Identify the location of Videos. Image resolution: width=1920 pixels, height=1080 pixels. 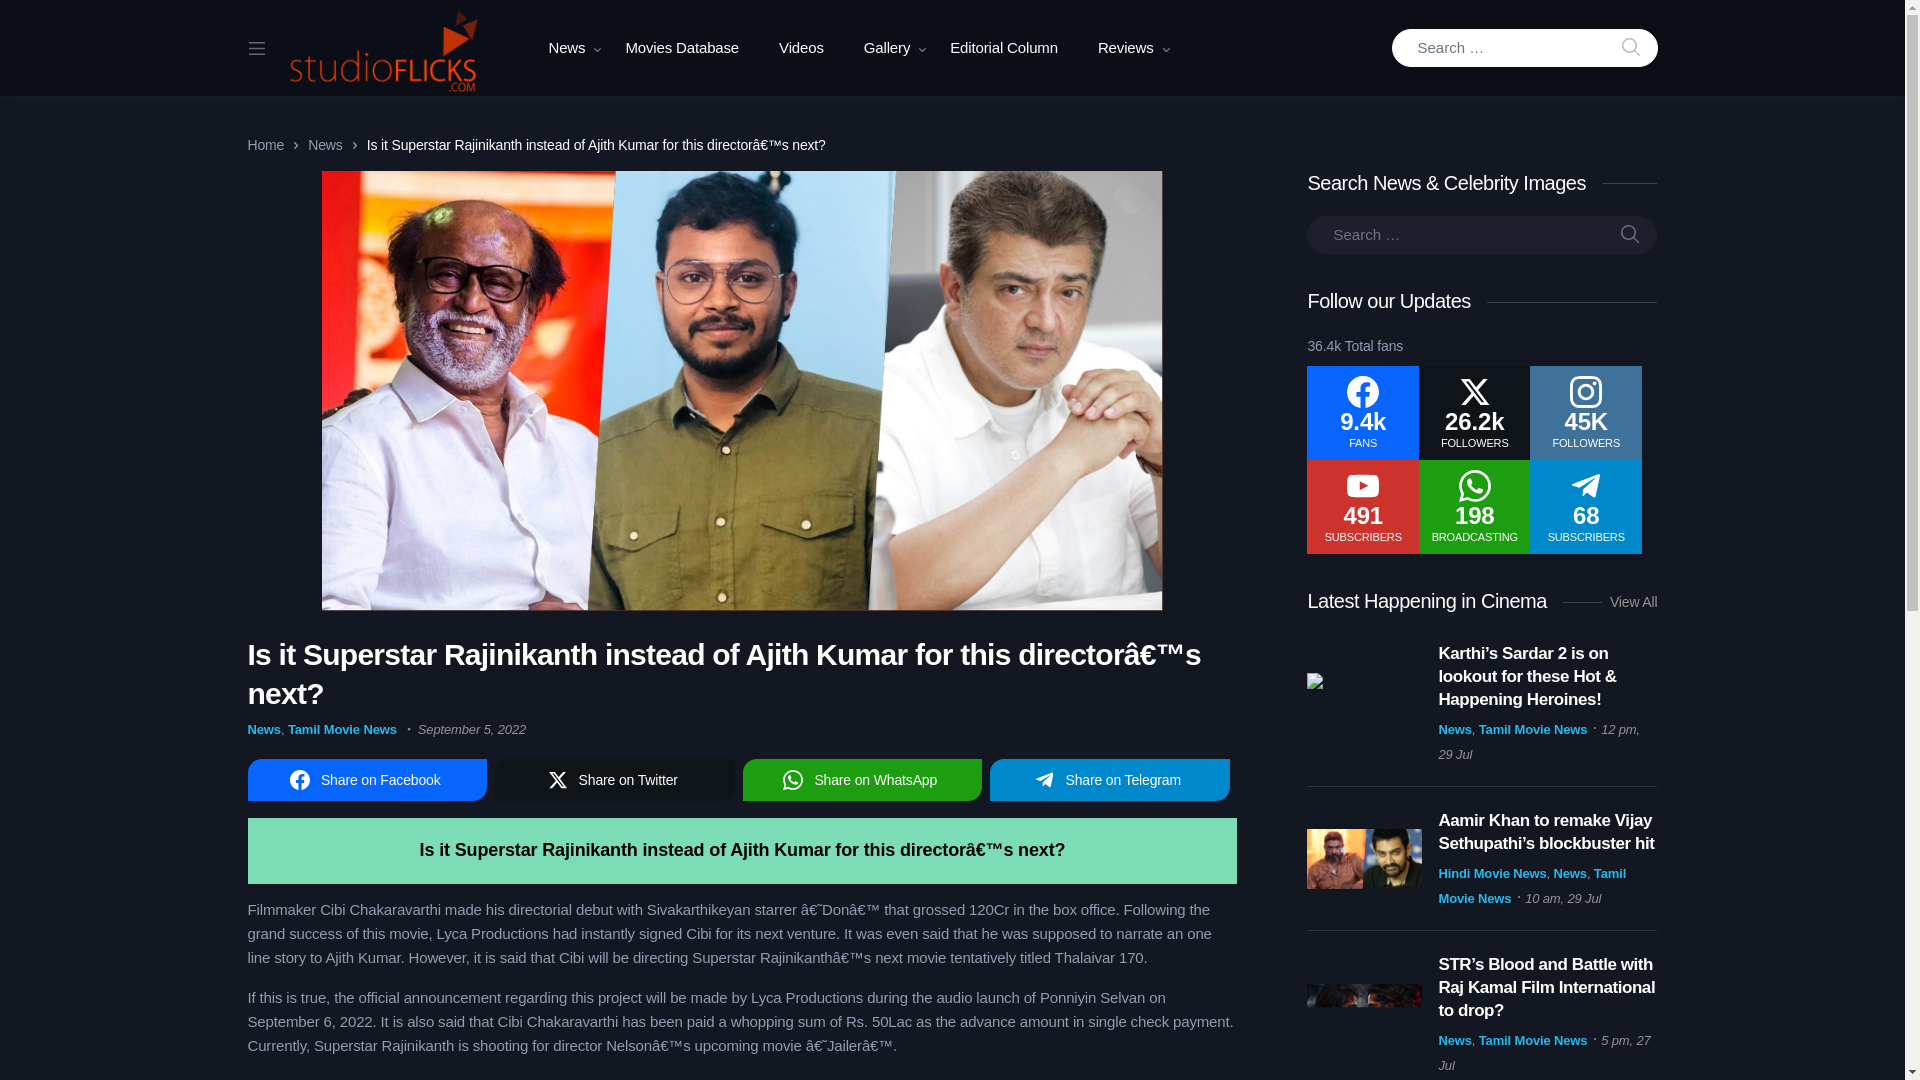
(801, 47).